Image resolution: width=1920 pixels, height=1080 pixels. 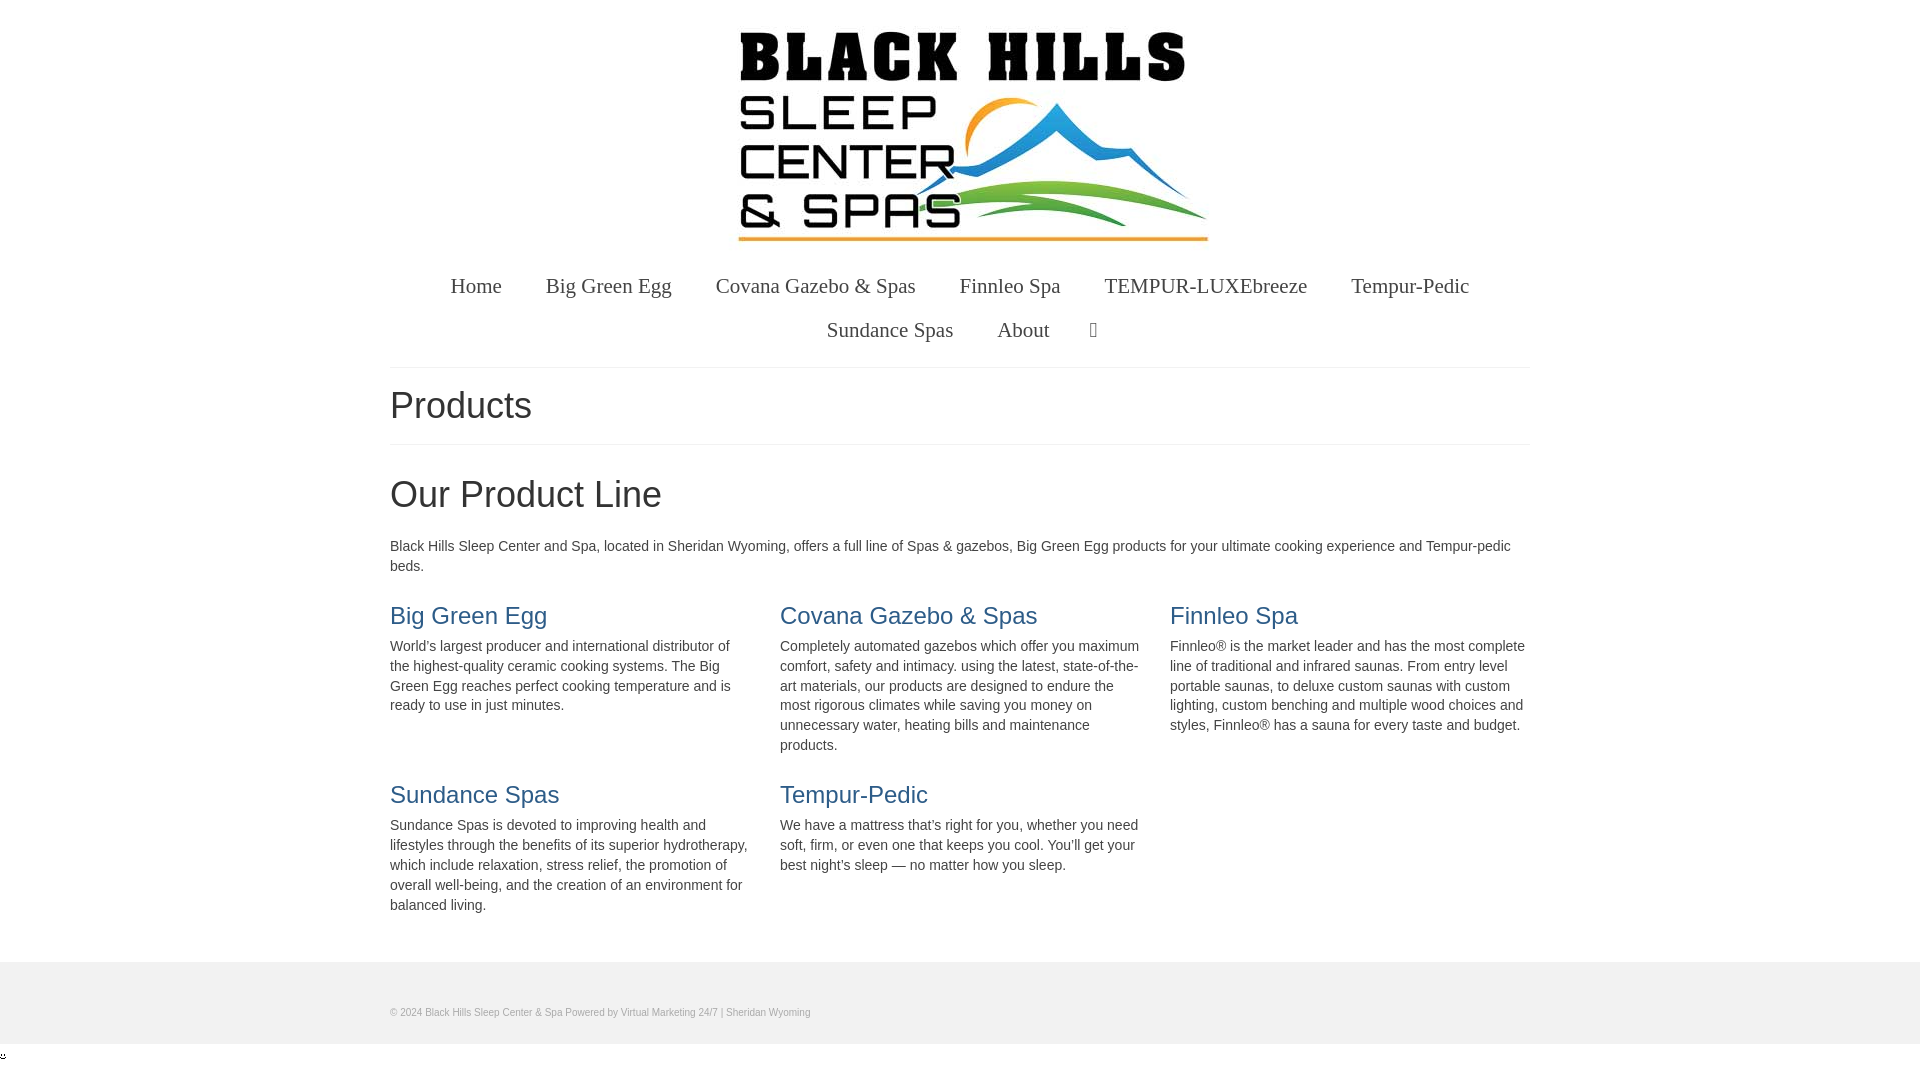 I want to click on Finnleo Spa, so click(x=1010, y=285).